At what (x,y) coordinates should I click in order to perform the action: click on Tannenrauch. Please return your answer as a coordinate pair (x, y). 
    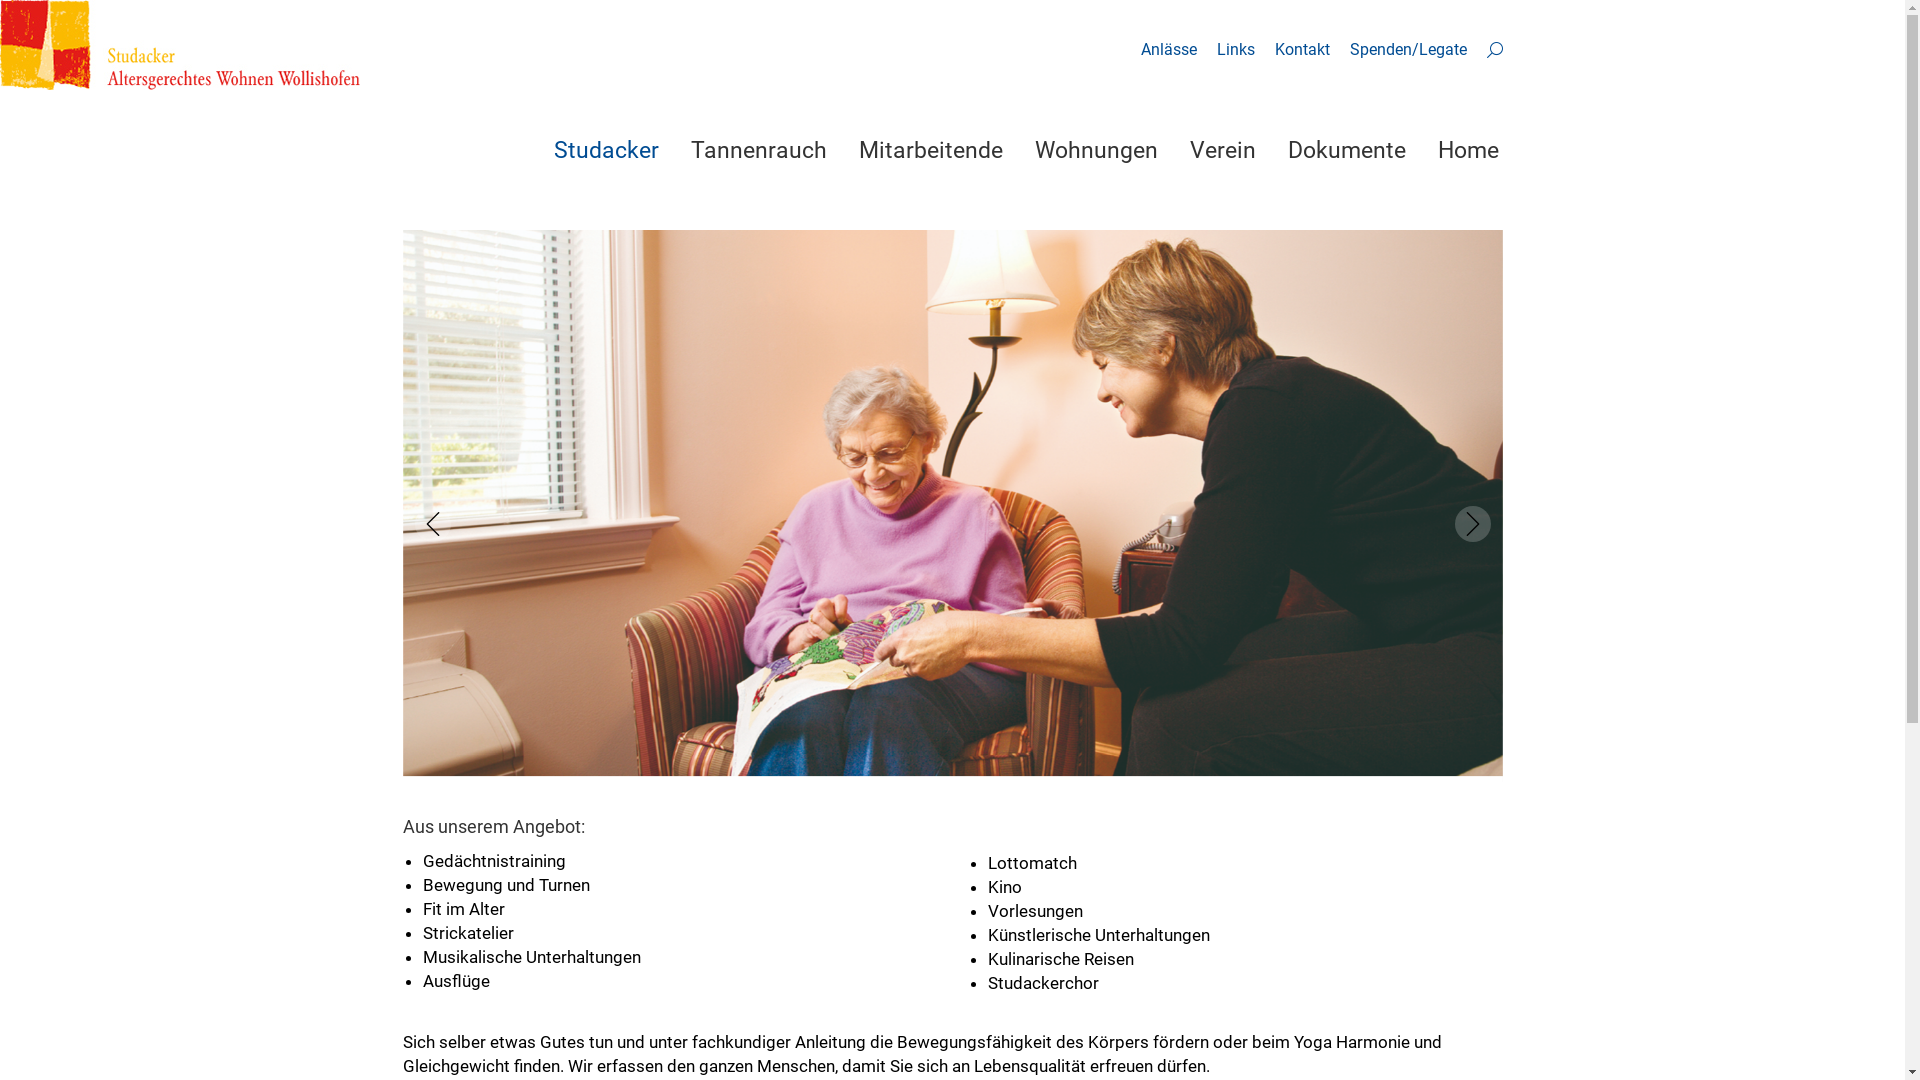
    Looking at the image, I should click on (758, 150).